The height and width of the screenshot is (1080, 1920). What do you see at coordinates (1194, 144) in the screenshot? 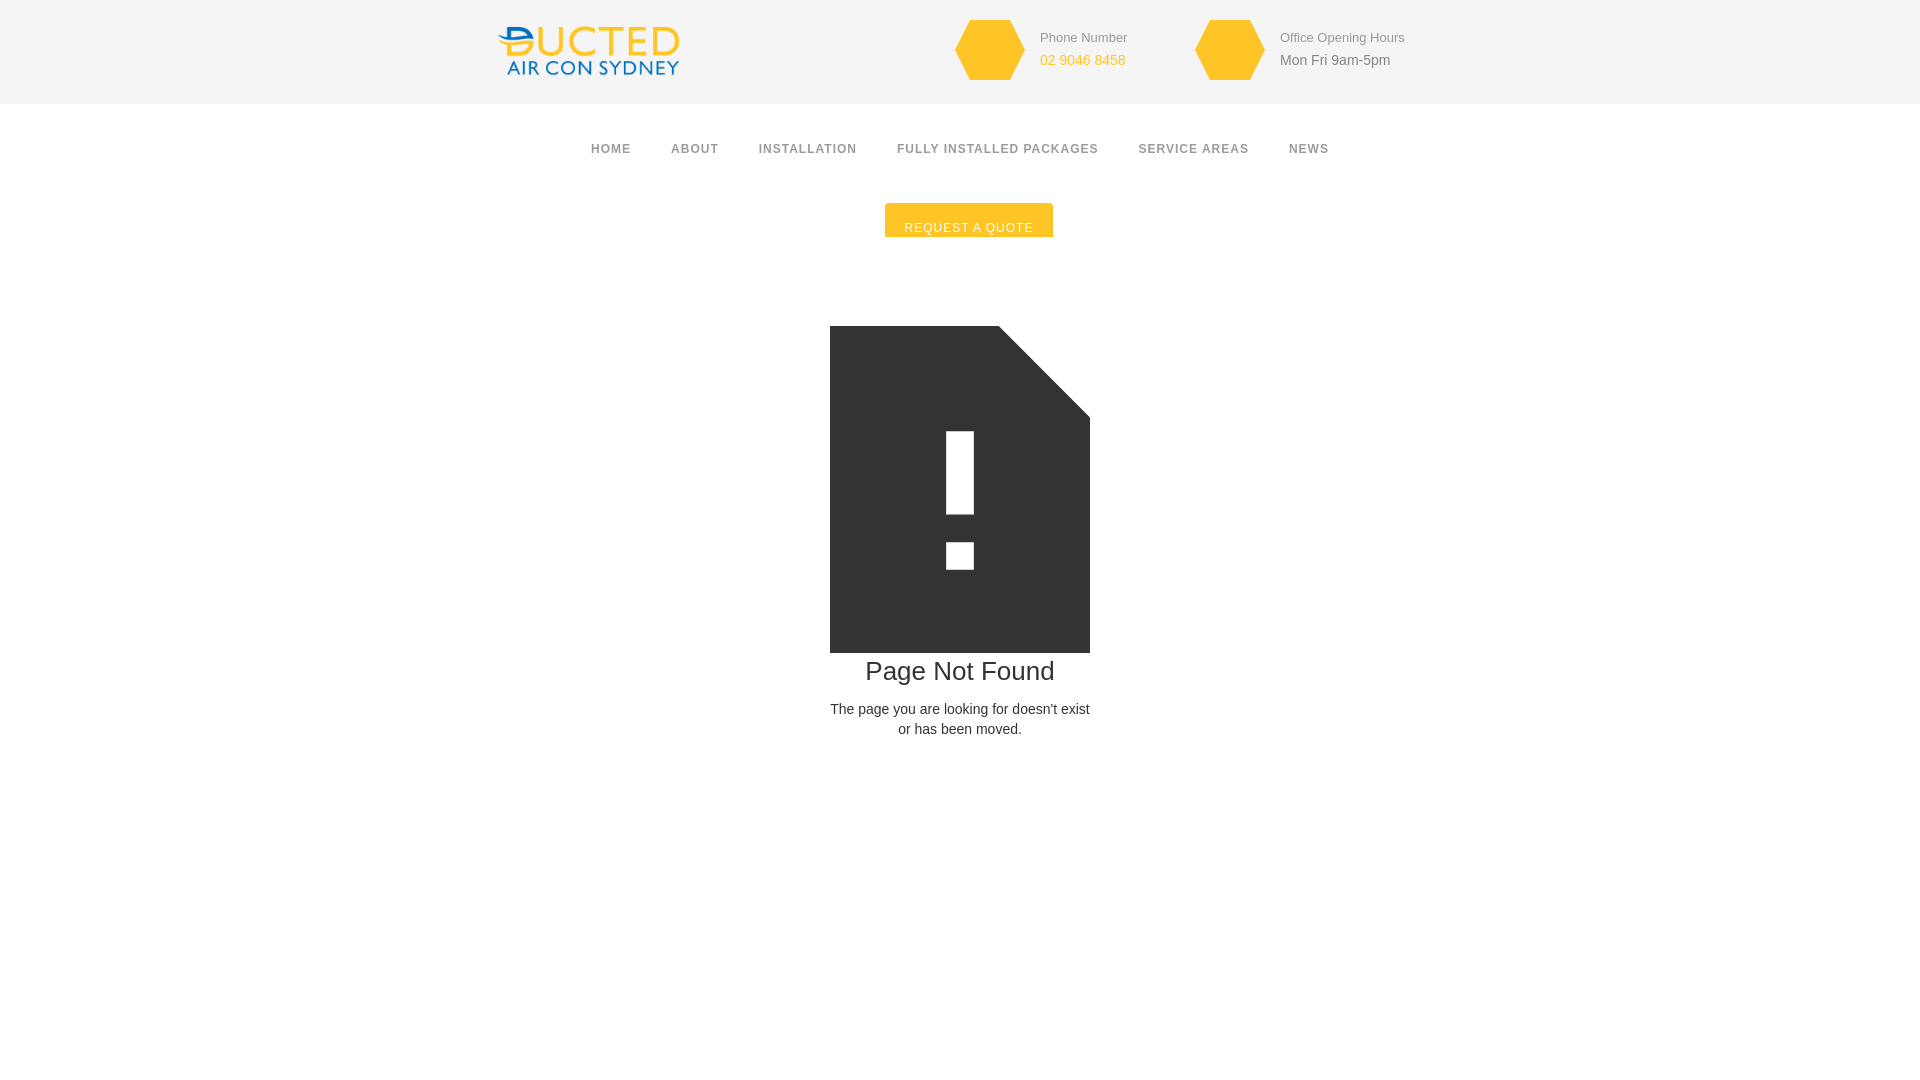
I see `SERVICE AREAS` at bounding box center [1194, 144].